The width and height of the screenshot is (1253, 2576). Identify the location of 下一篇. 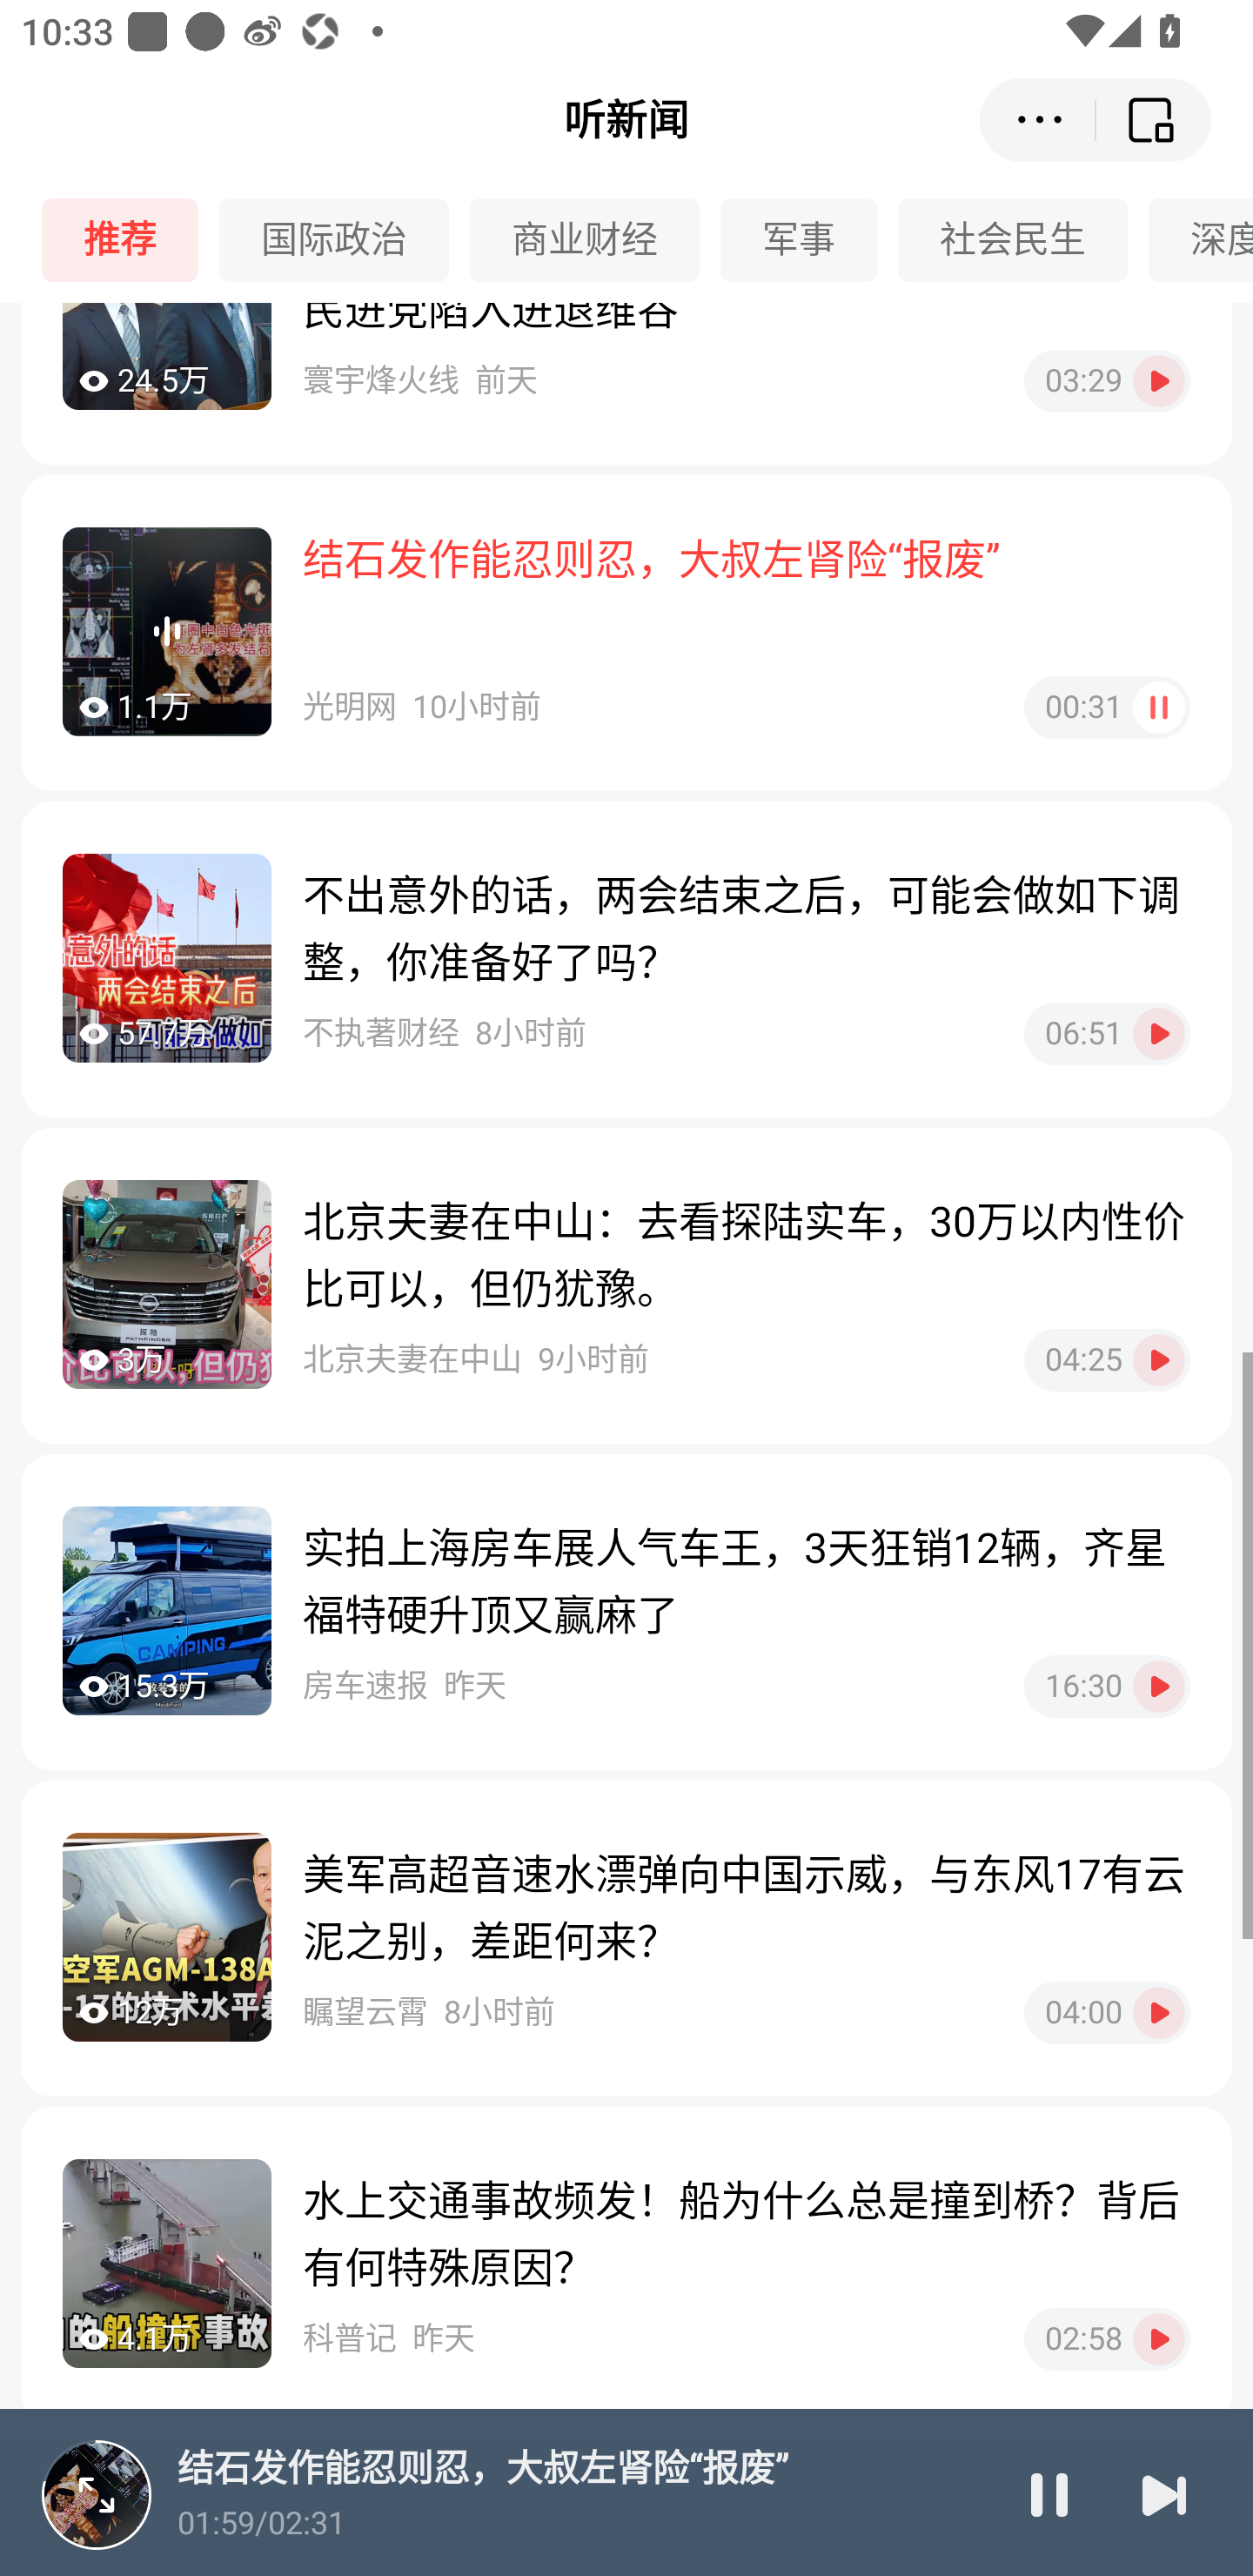
(1164, 2494).